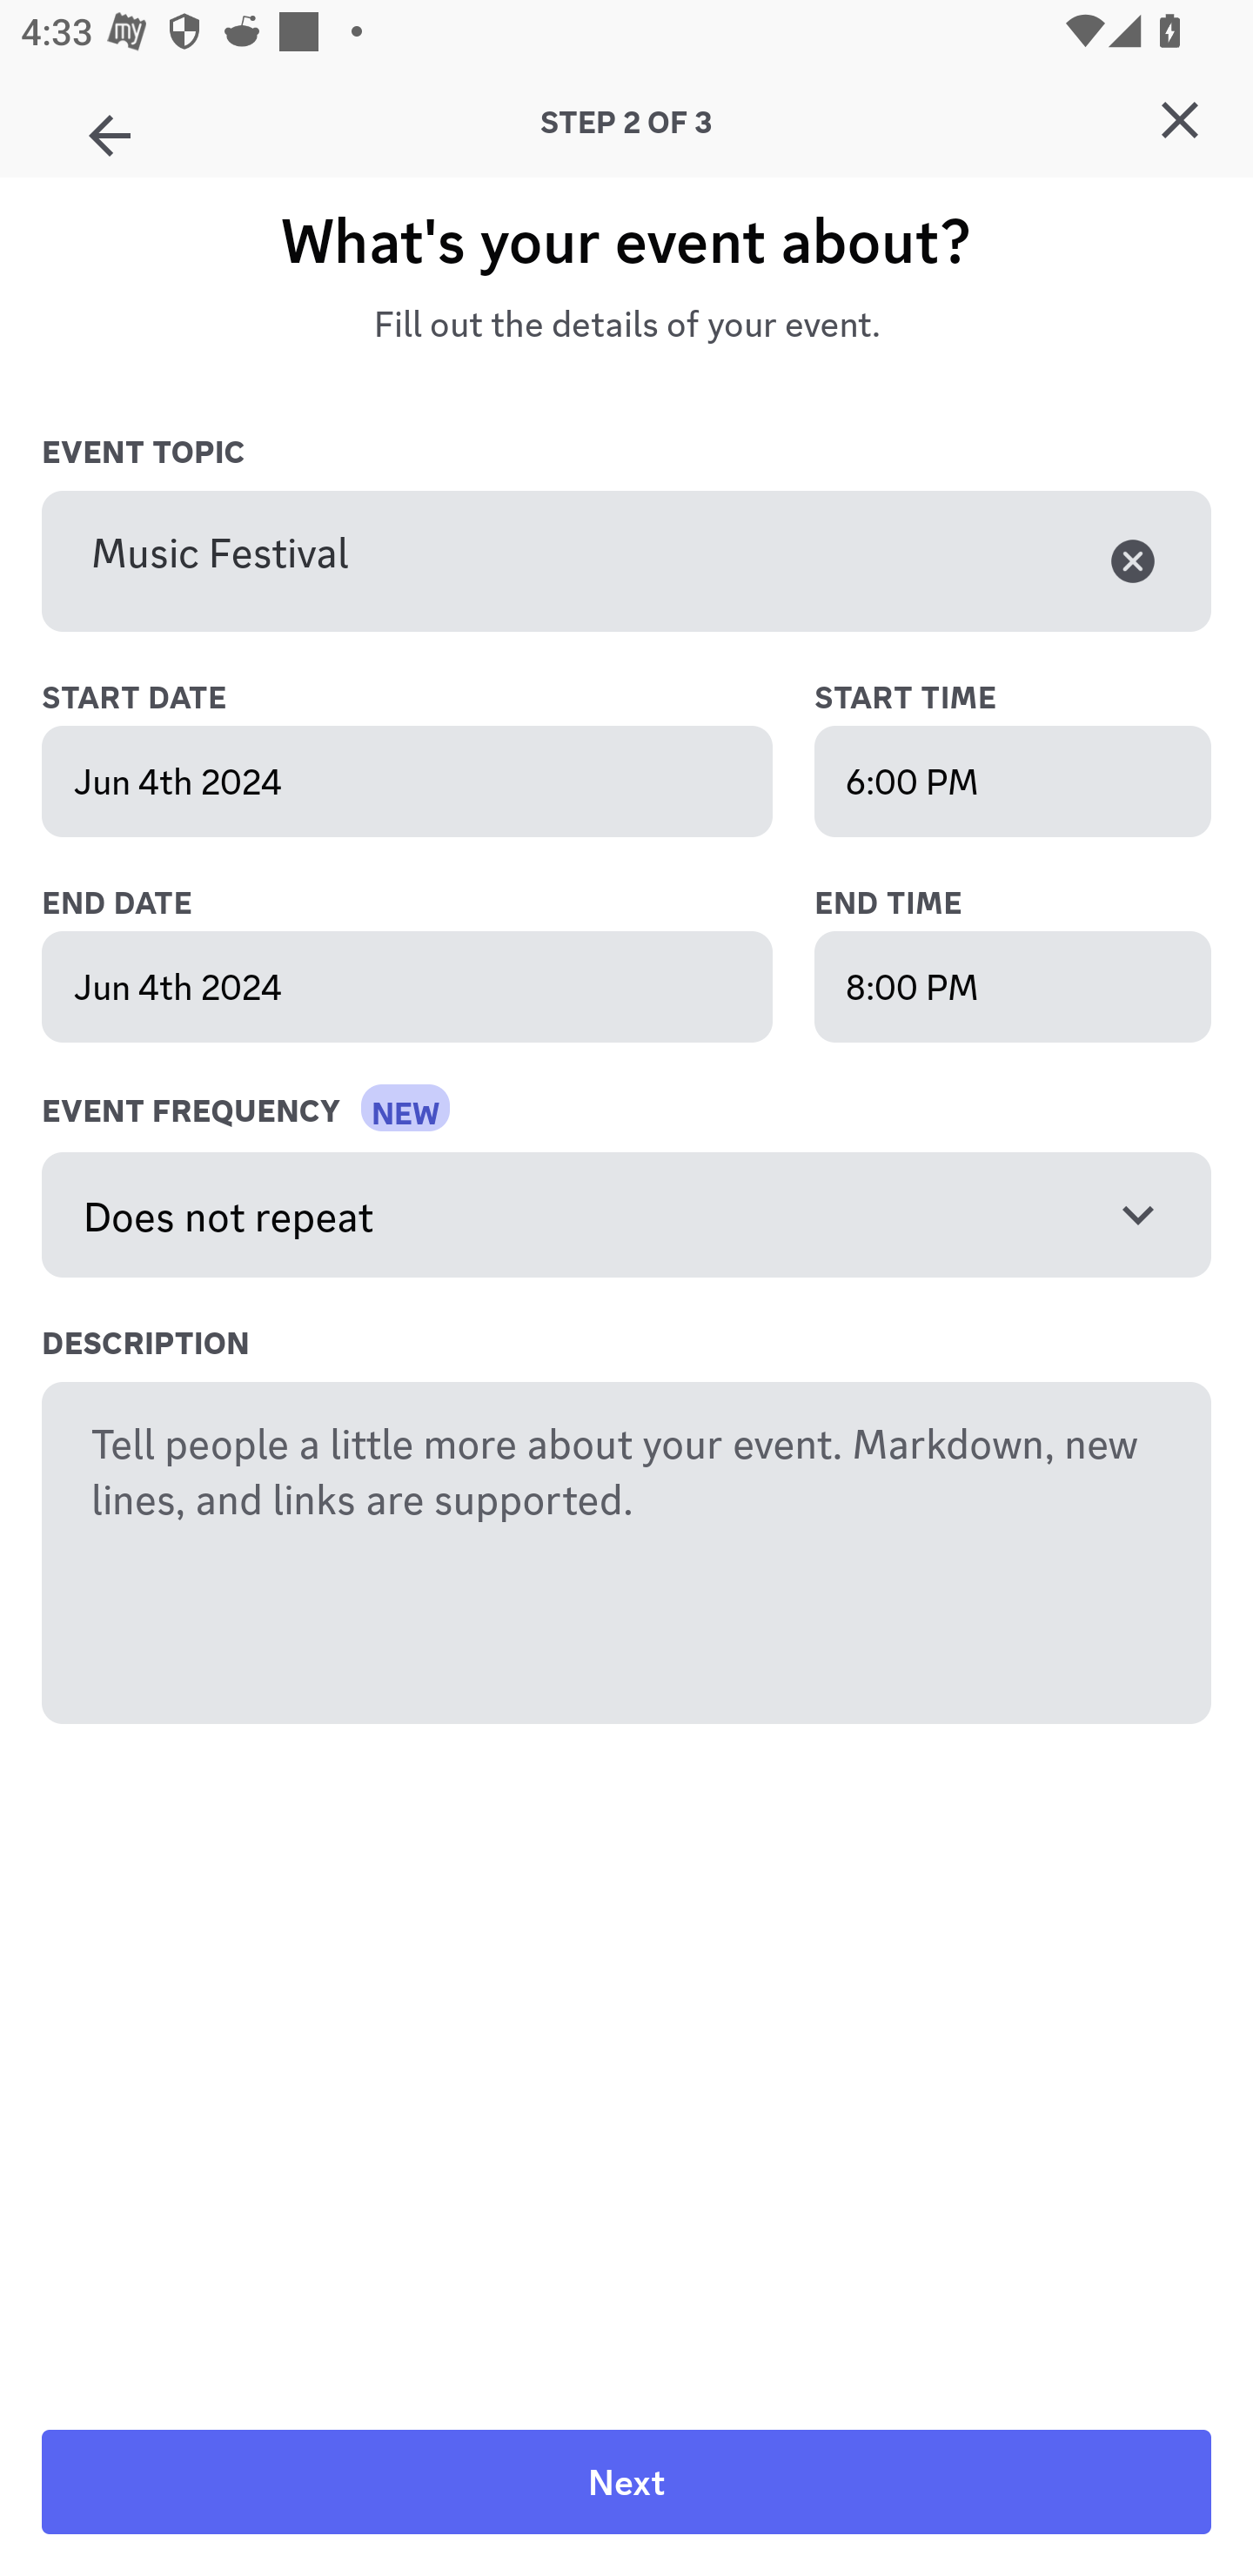  I want to click on End Date, Jun 4th 2024 Jun 4th 2024, so click(407, 986).